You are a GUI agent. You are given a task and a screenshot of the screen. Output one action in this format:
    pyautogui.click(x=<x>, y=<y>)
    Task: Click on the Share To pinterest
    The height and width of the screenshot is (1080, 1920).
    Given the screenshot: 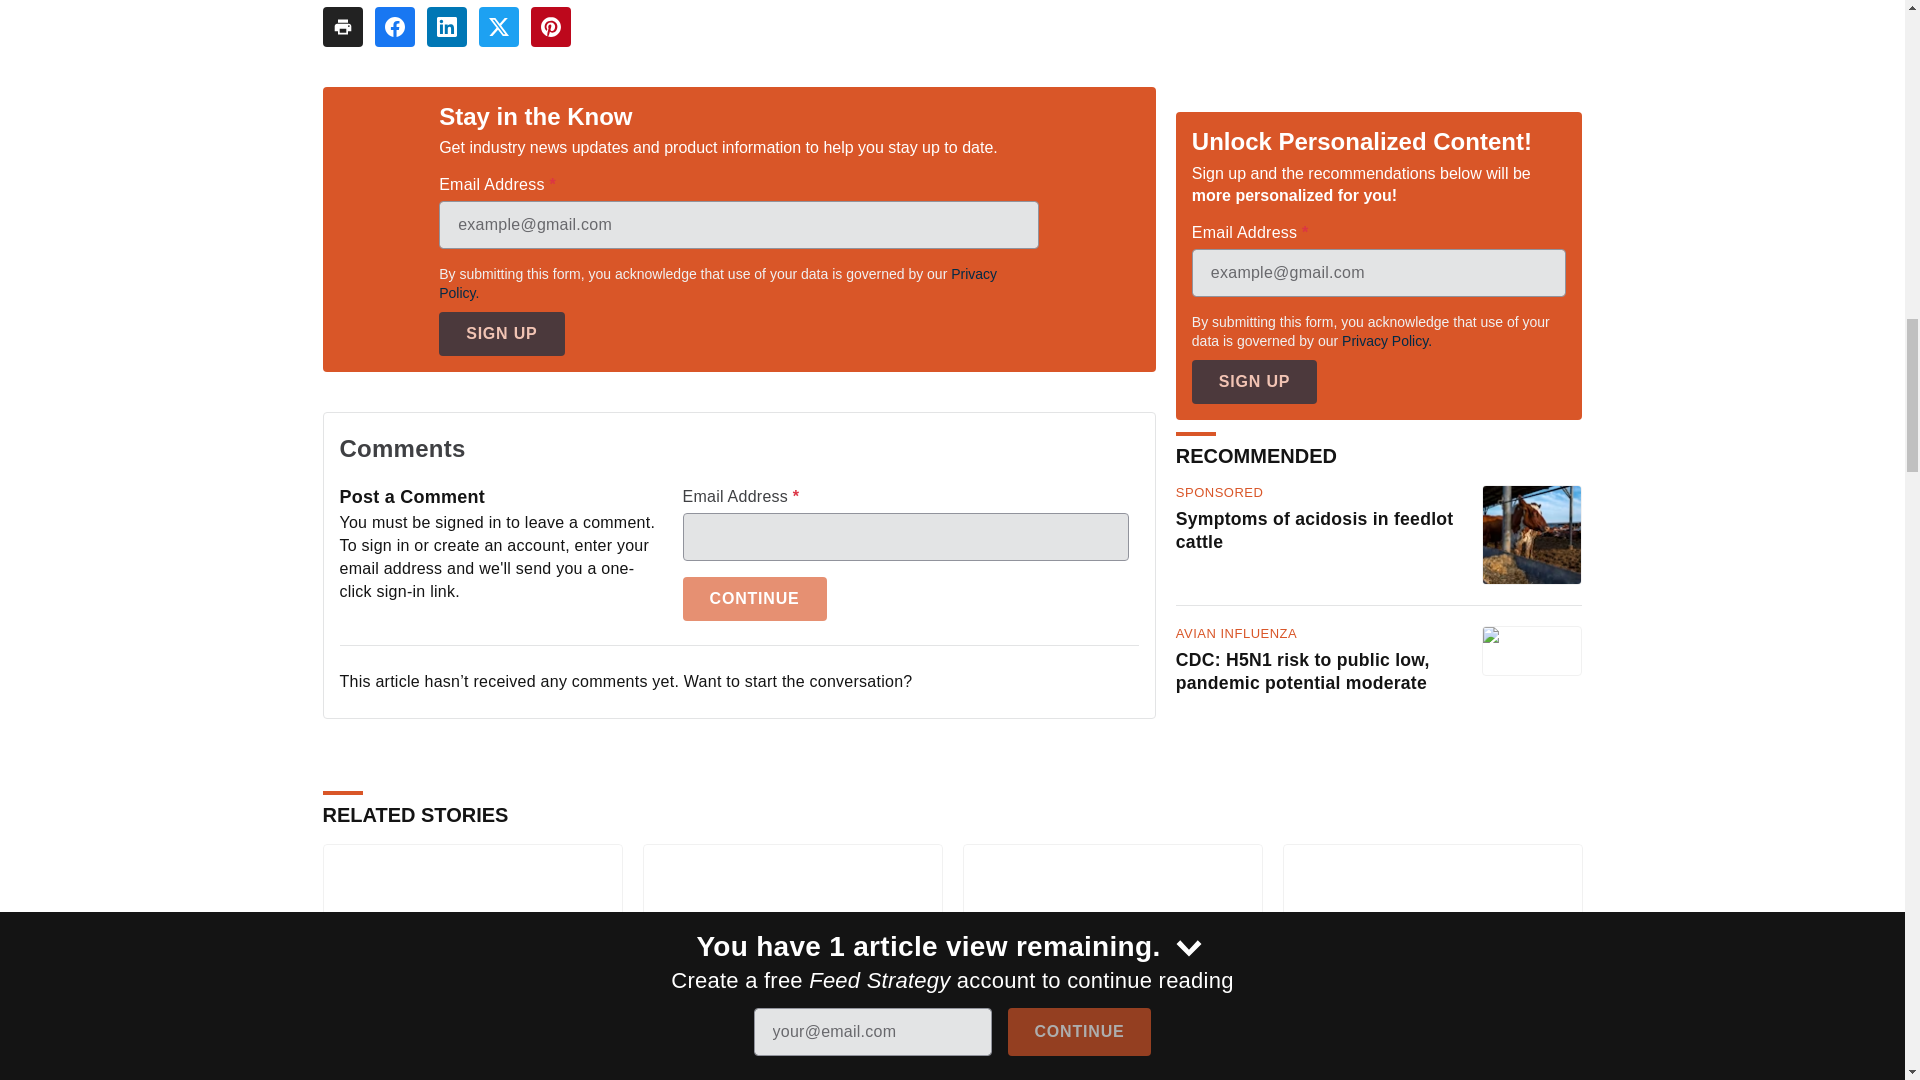 What is the action you would take?
    pyautogui.click(x=550, y=26)
    